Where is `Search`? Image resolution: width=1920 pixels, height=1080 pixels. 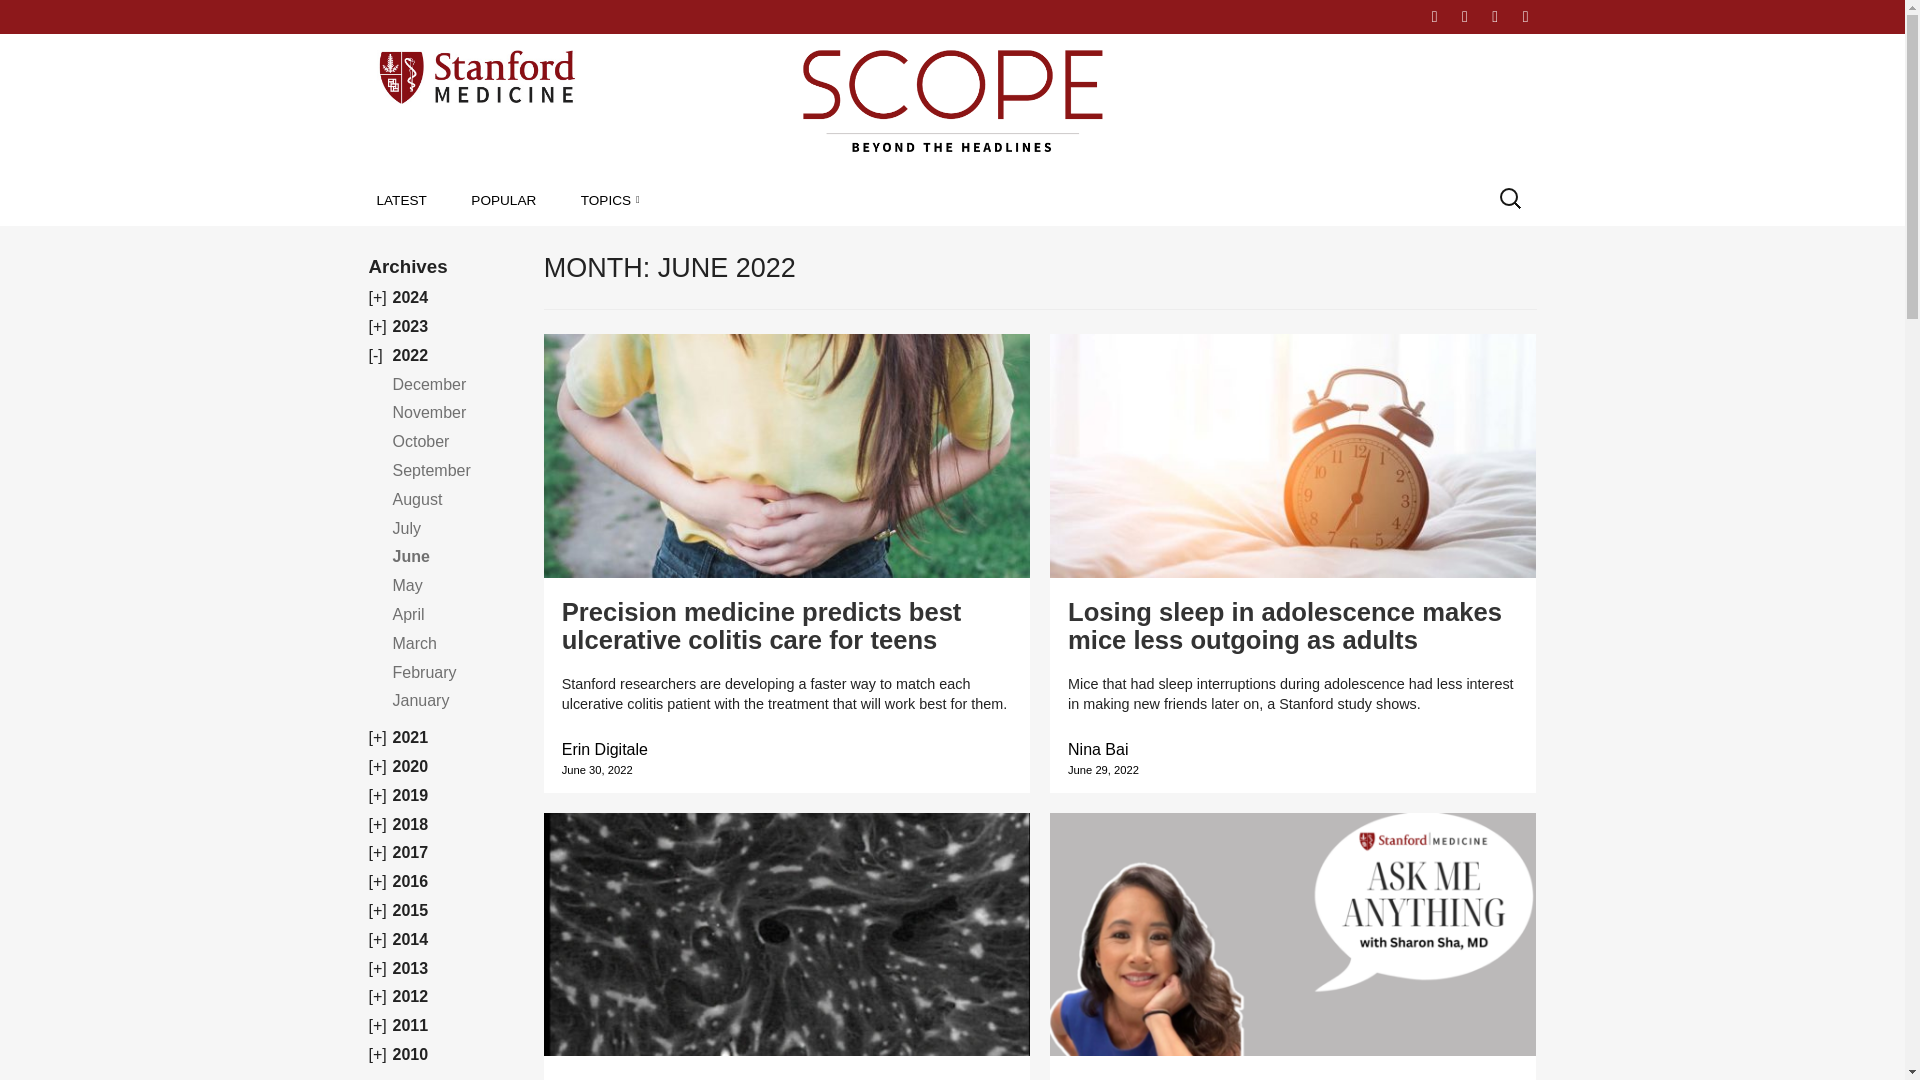 Search is located at coordinates (34, 16).